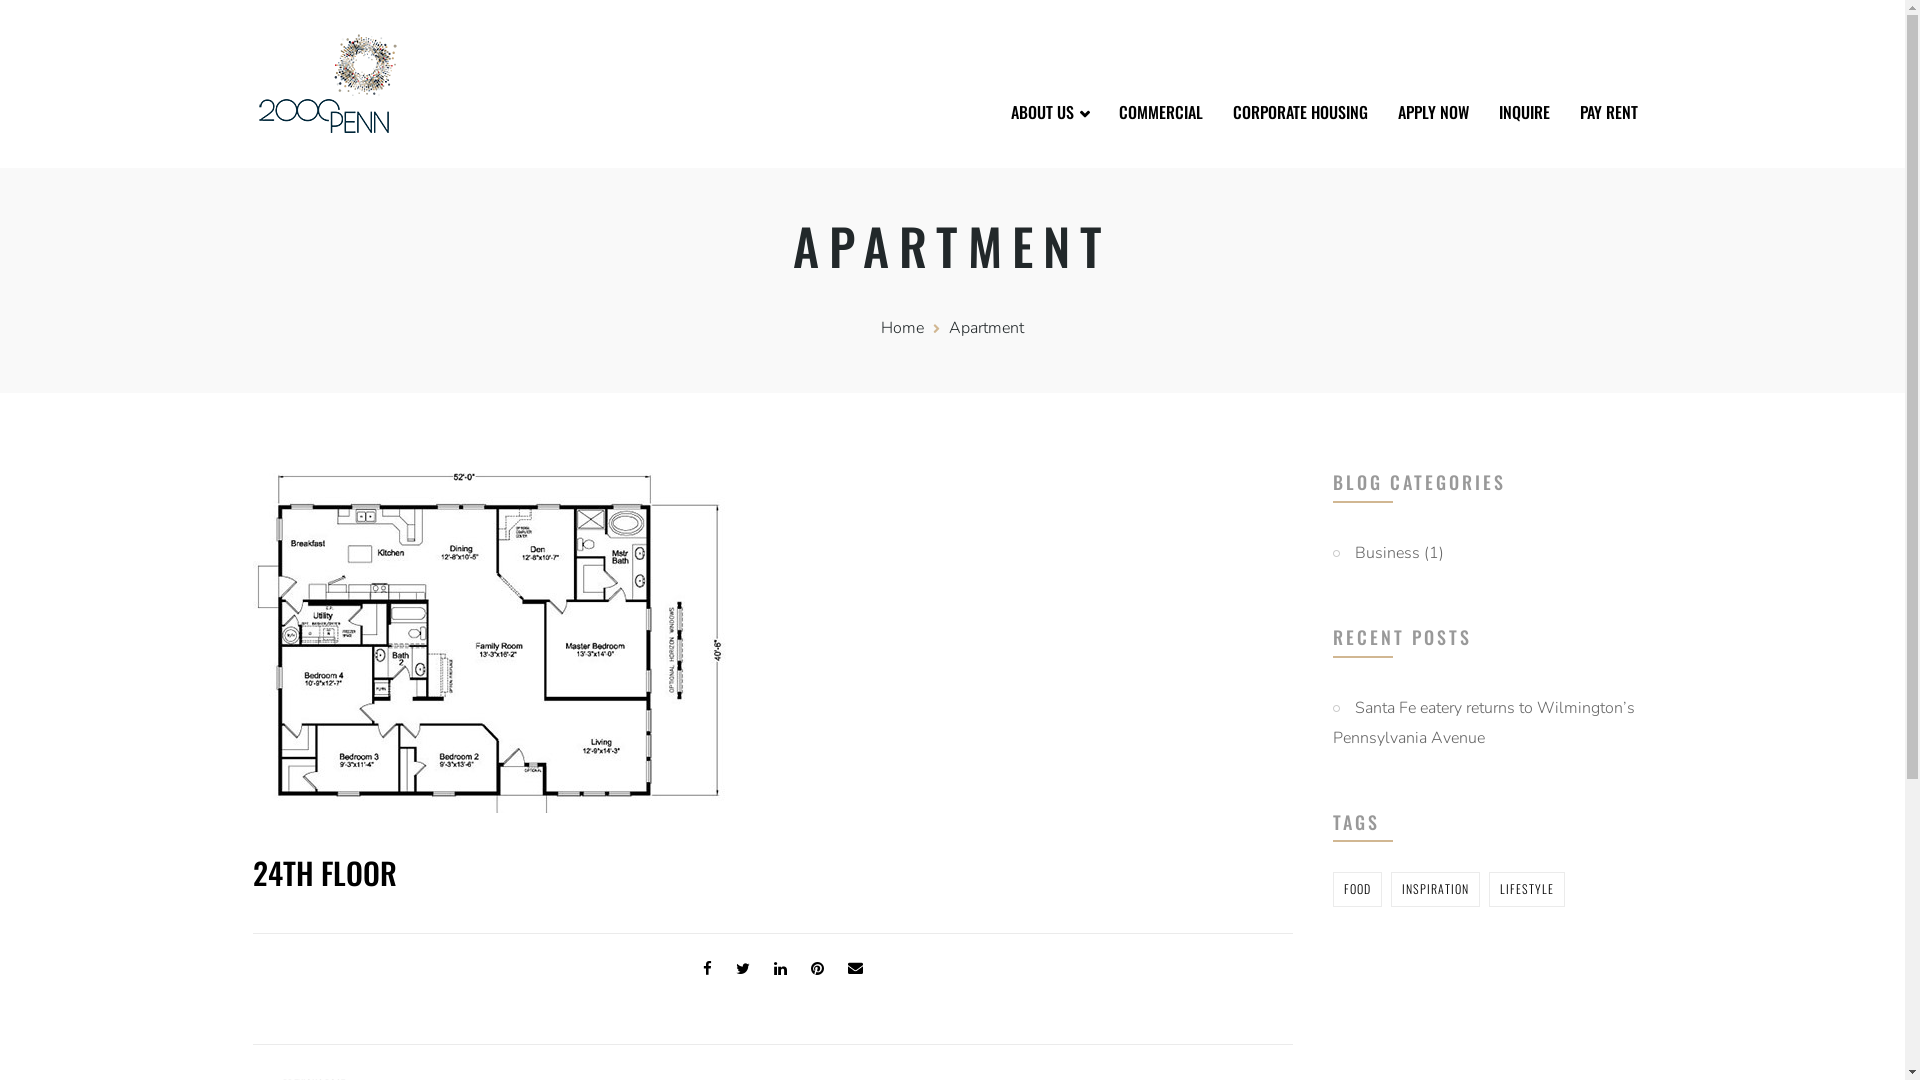 Image resolution: width=1920 pixels, height=1080 pixels. I want to click on ABOUT US, so click(1050, 114).